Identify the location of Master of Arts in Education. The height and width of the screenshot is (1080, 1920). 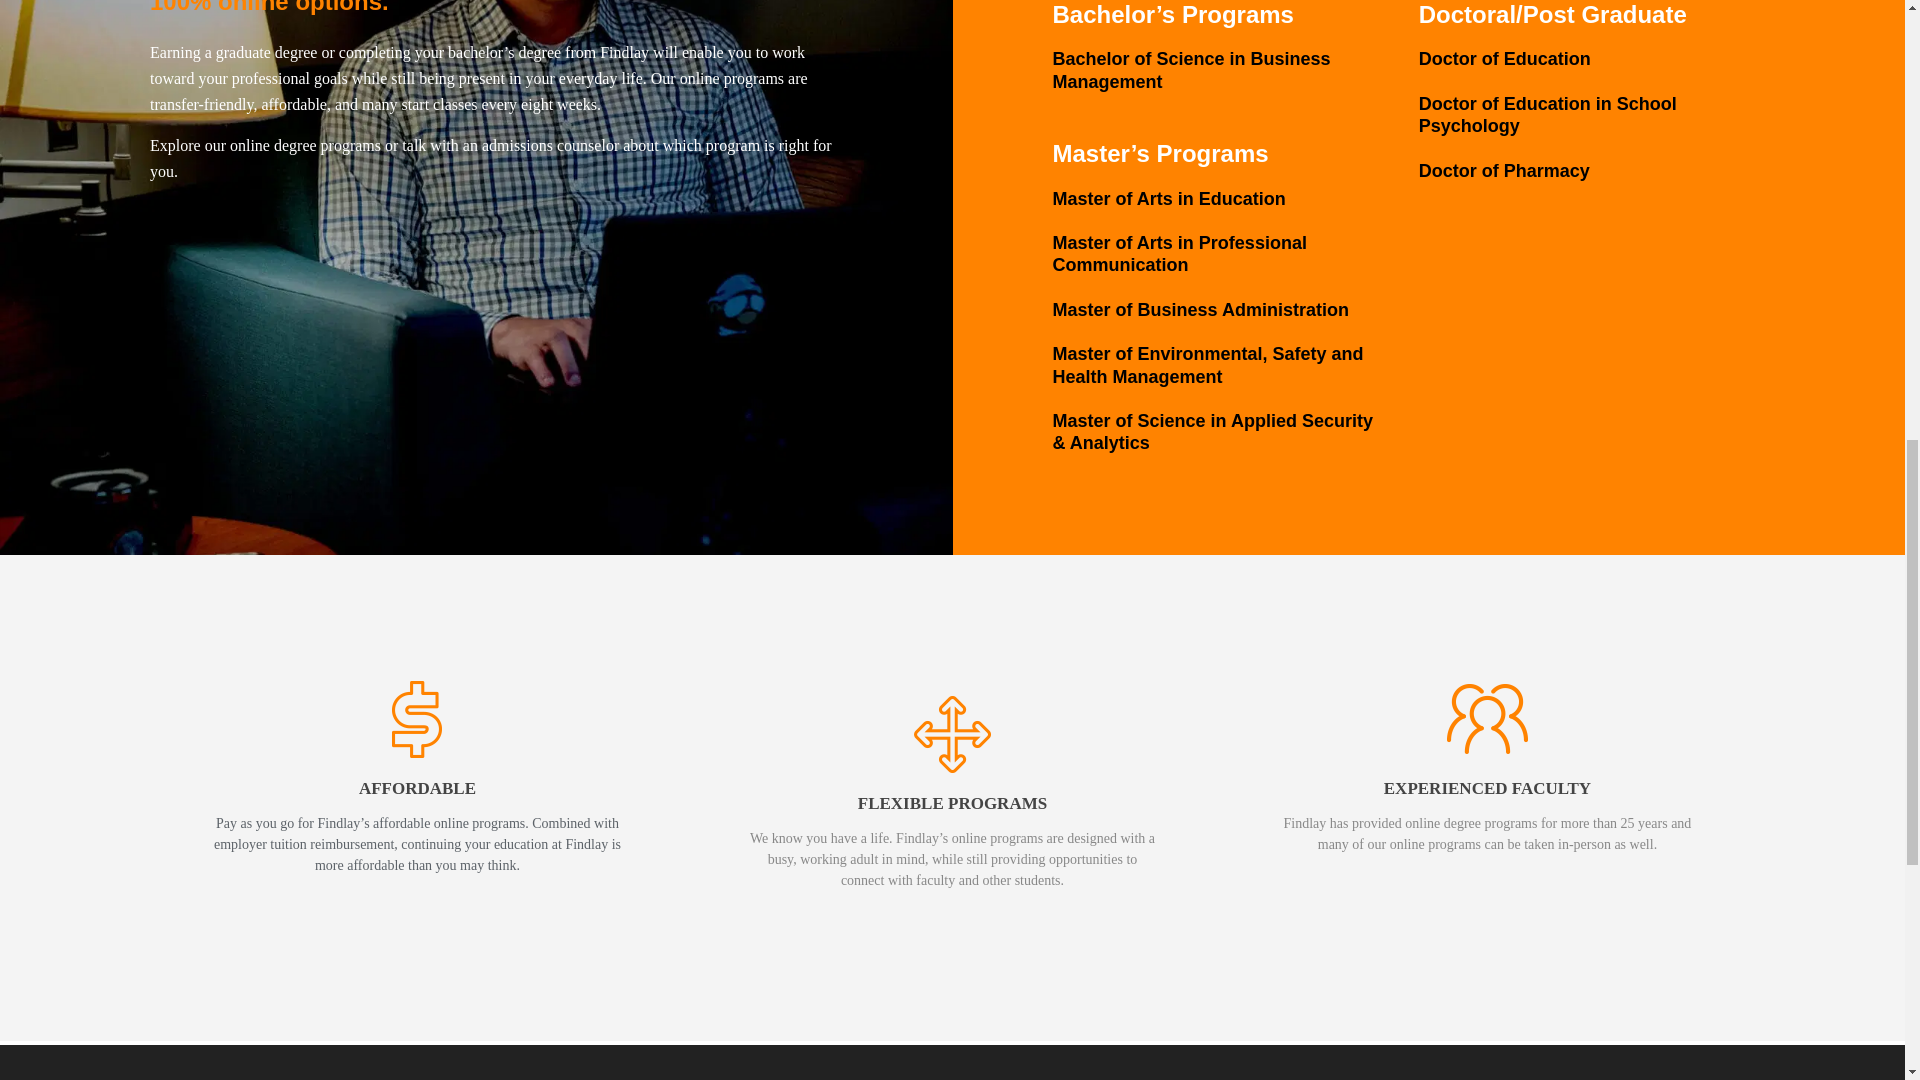
(1168, 199).